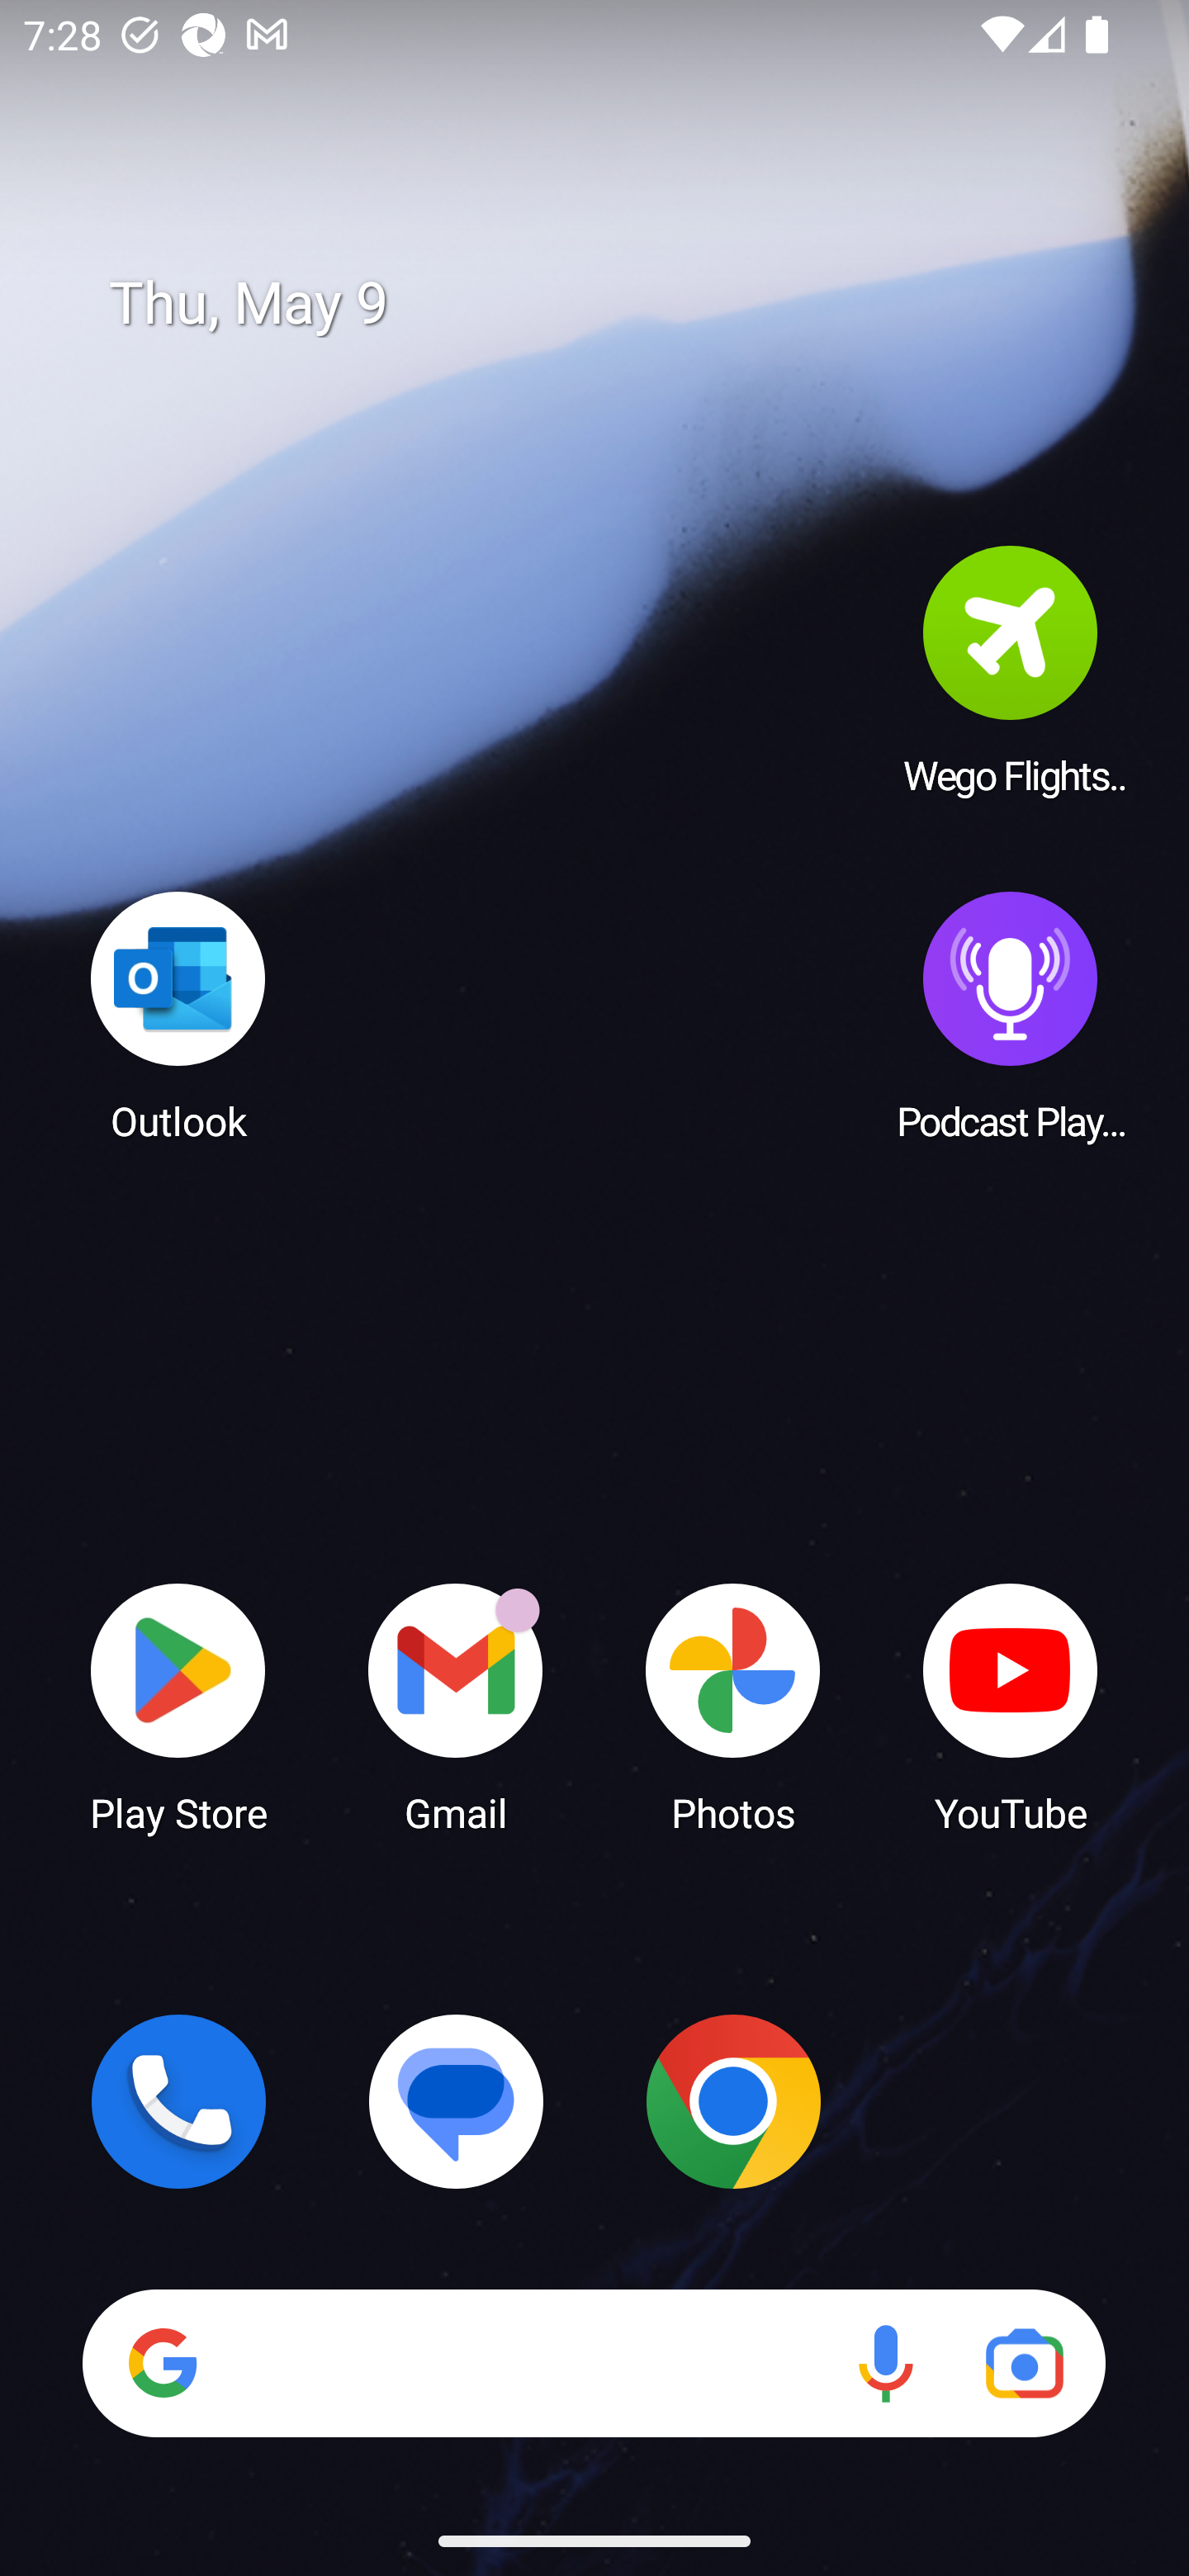 This screenshot has height=2576, width=1189. I want to click on Messages, so click(456, 2101).